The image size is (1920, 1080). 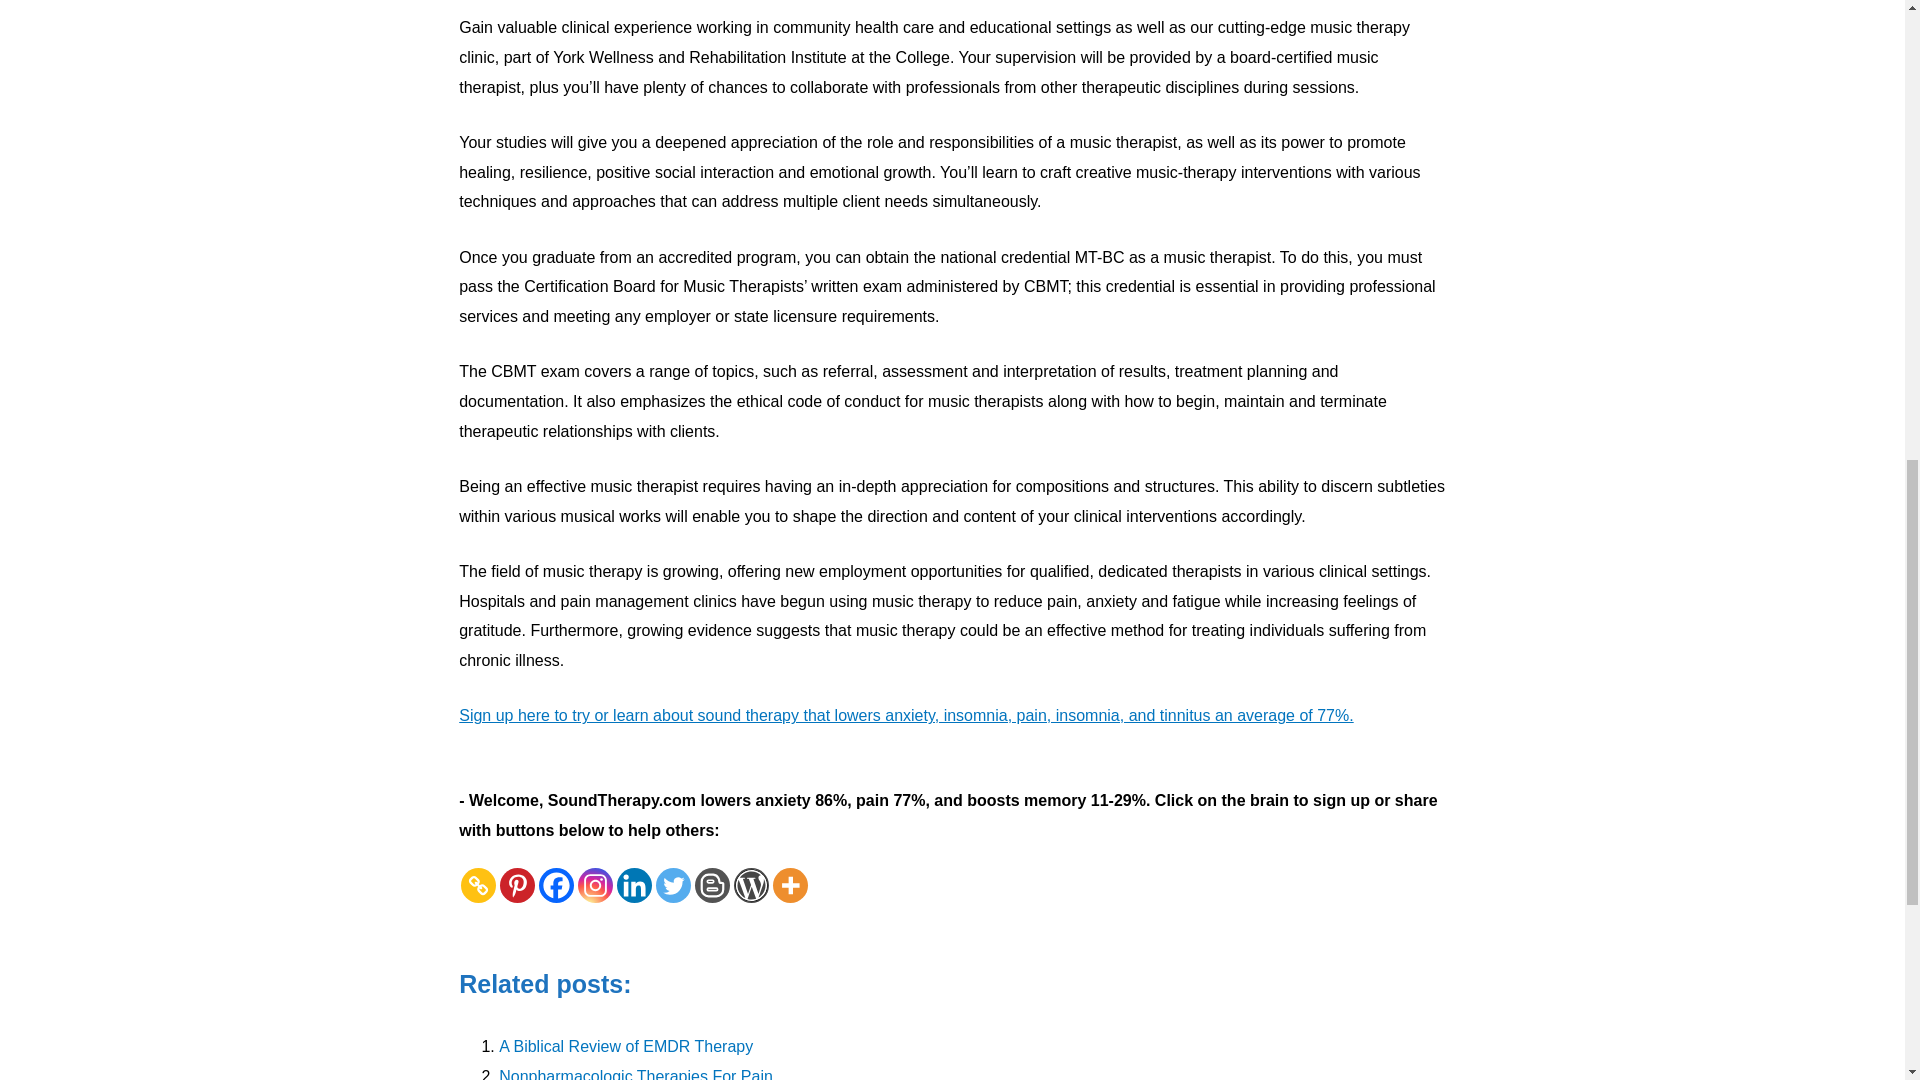 I want to click on Pinterest, so click(x=517, y=885).